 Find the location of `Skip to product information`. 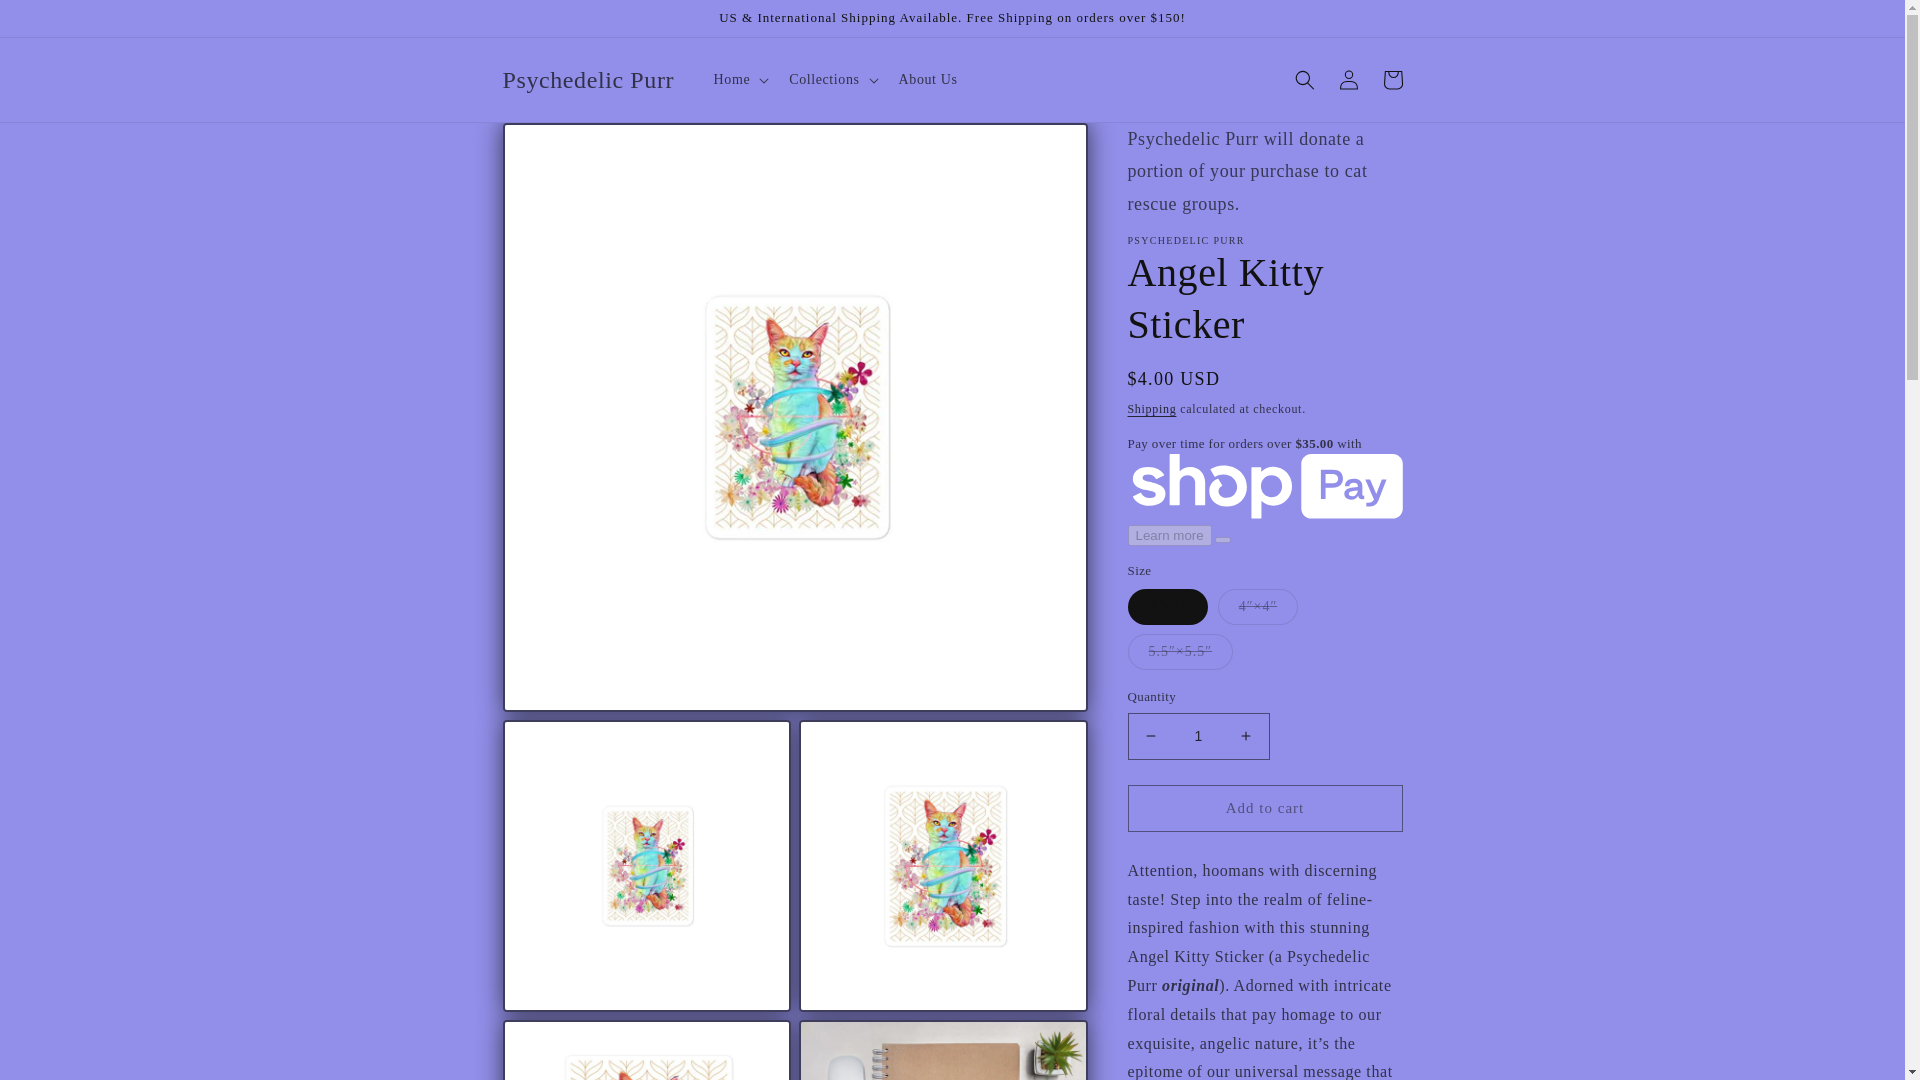

Skip to product information is located at coordinates (562, 145).